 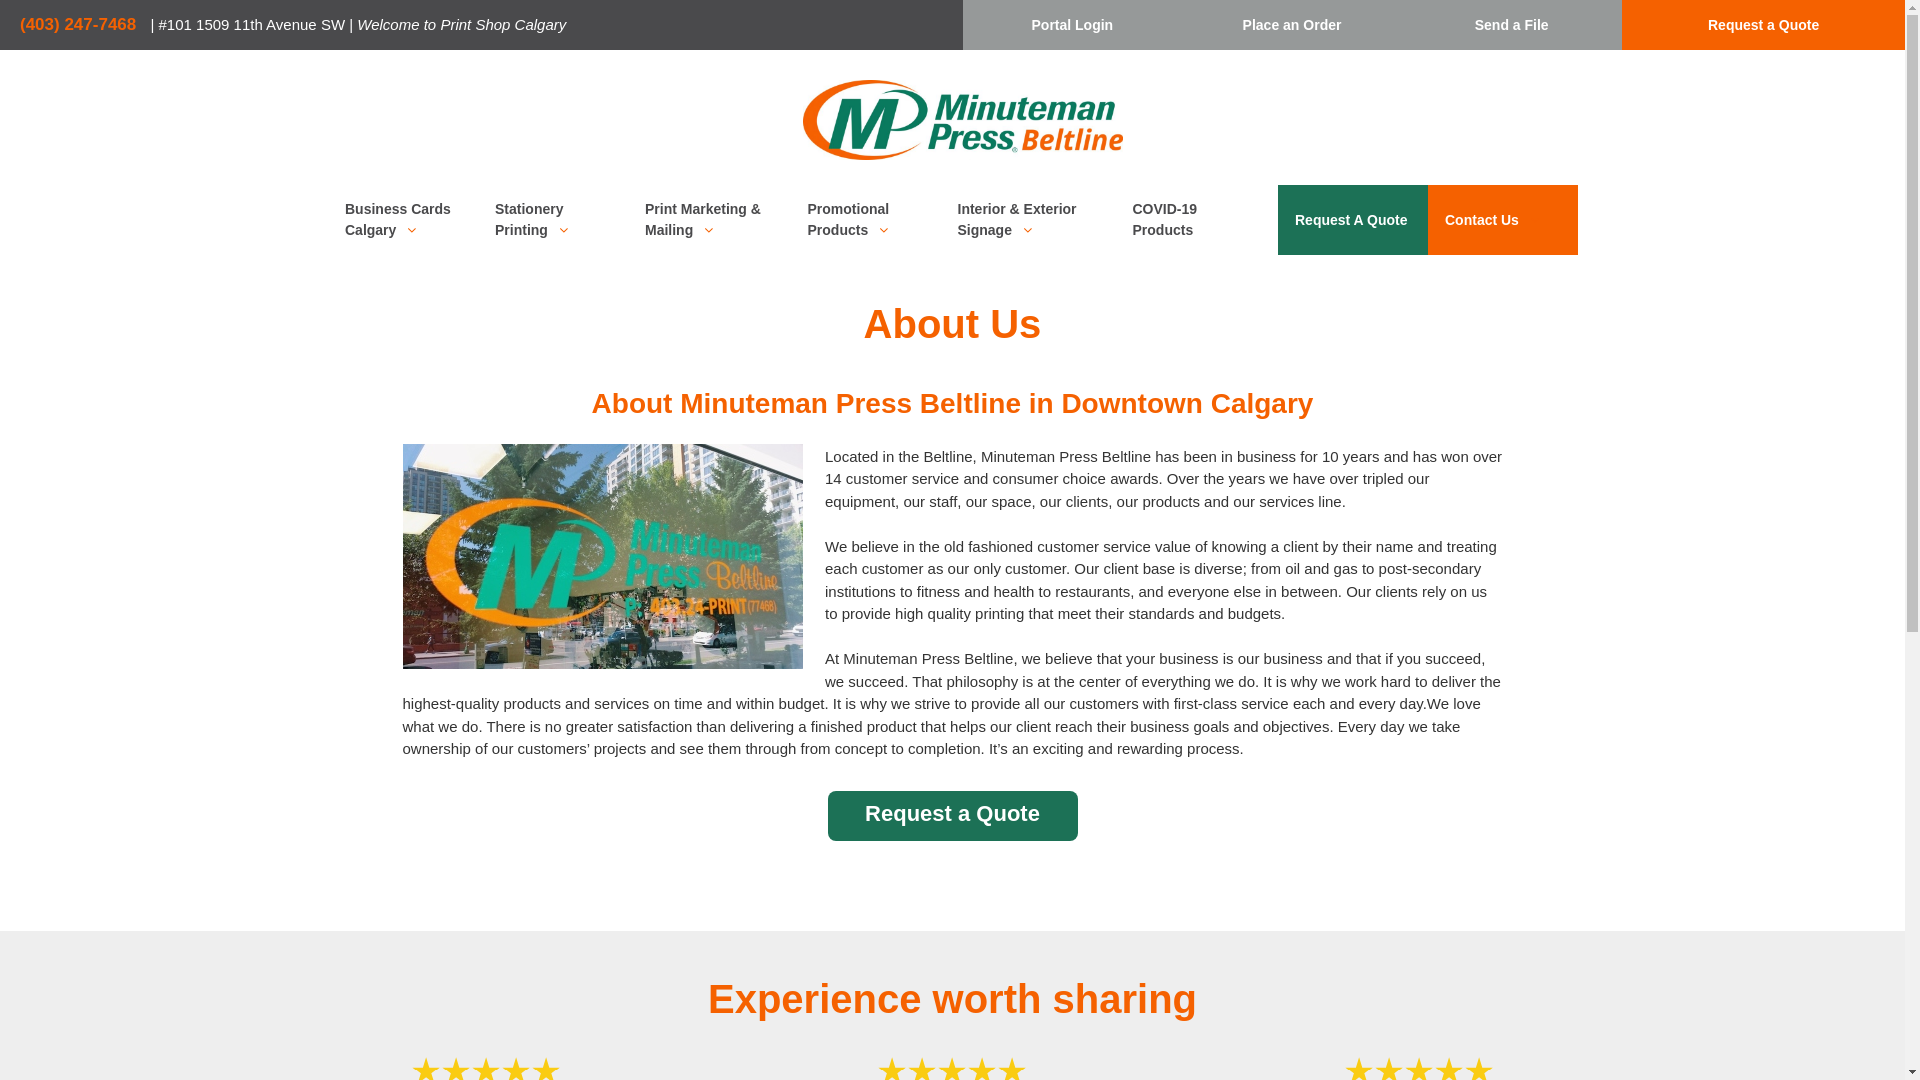 I want to click on Place an Order - Minuteman Press Beltline, so click(x=1292, y=24).